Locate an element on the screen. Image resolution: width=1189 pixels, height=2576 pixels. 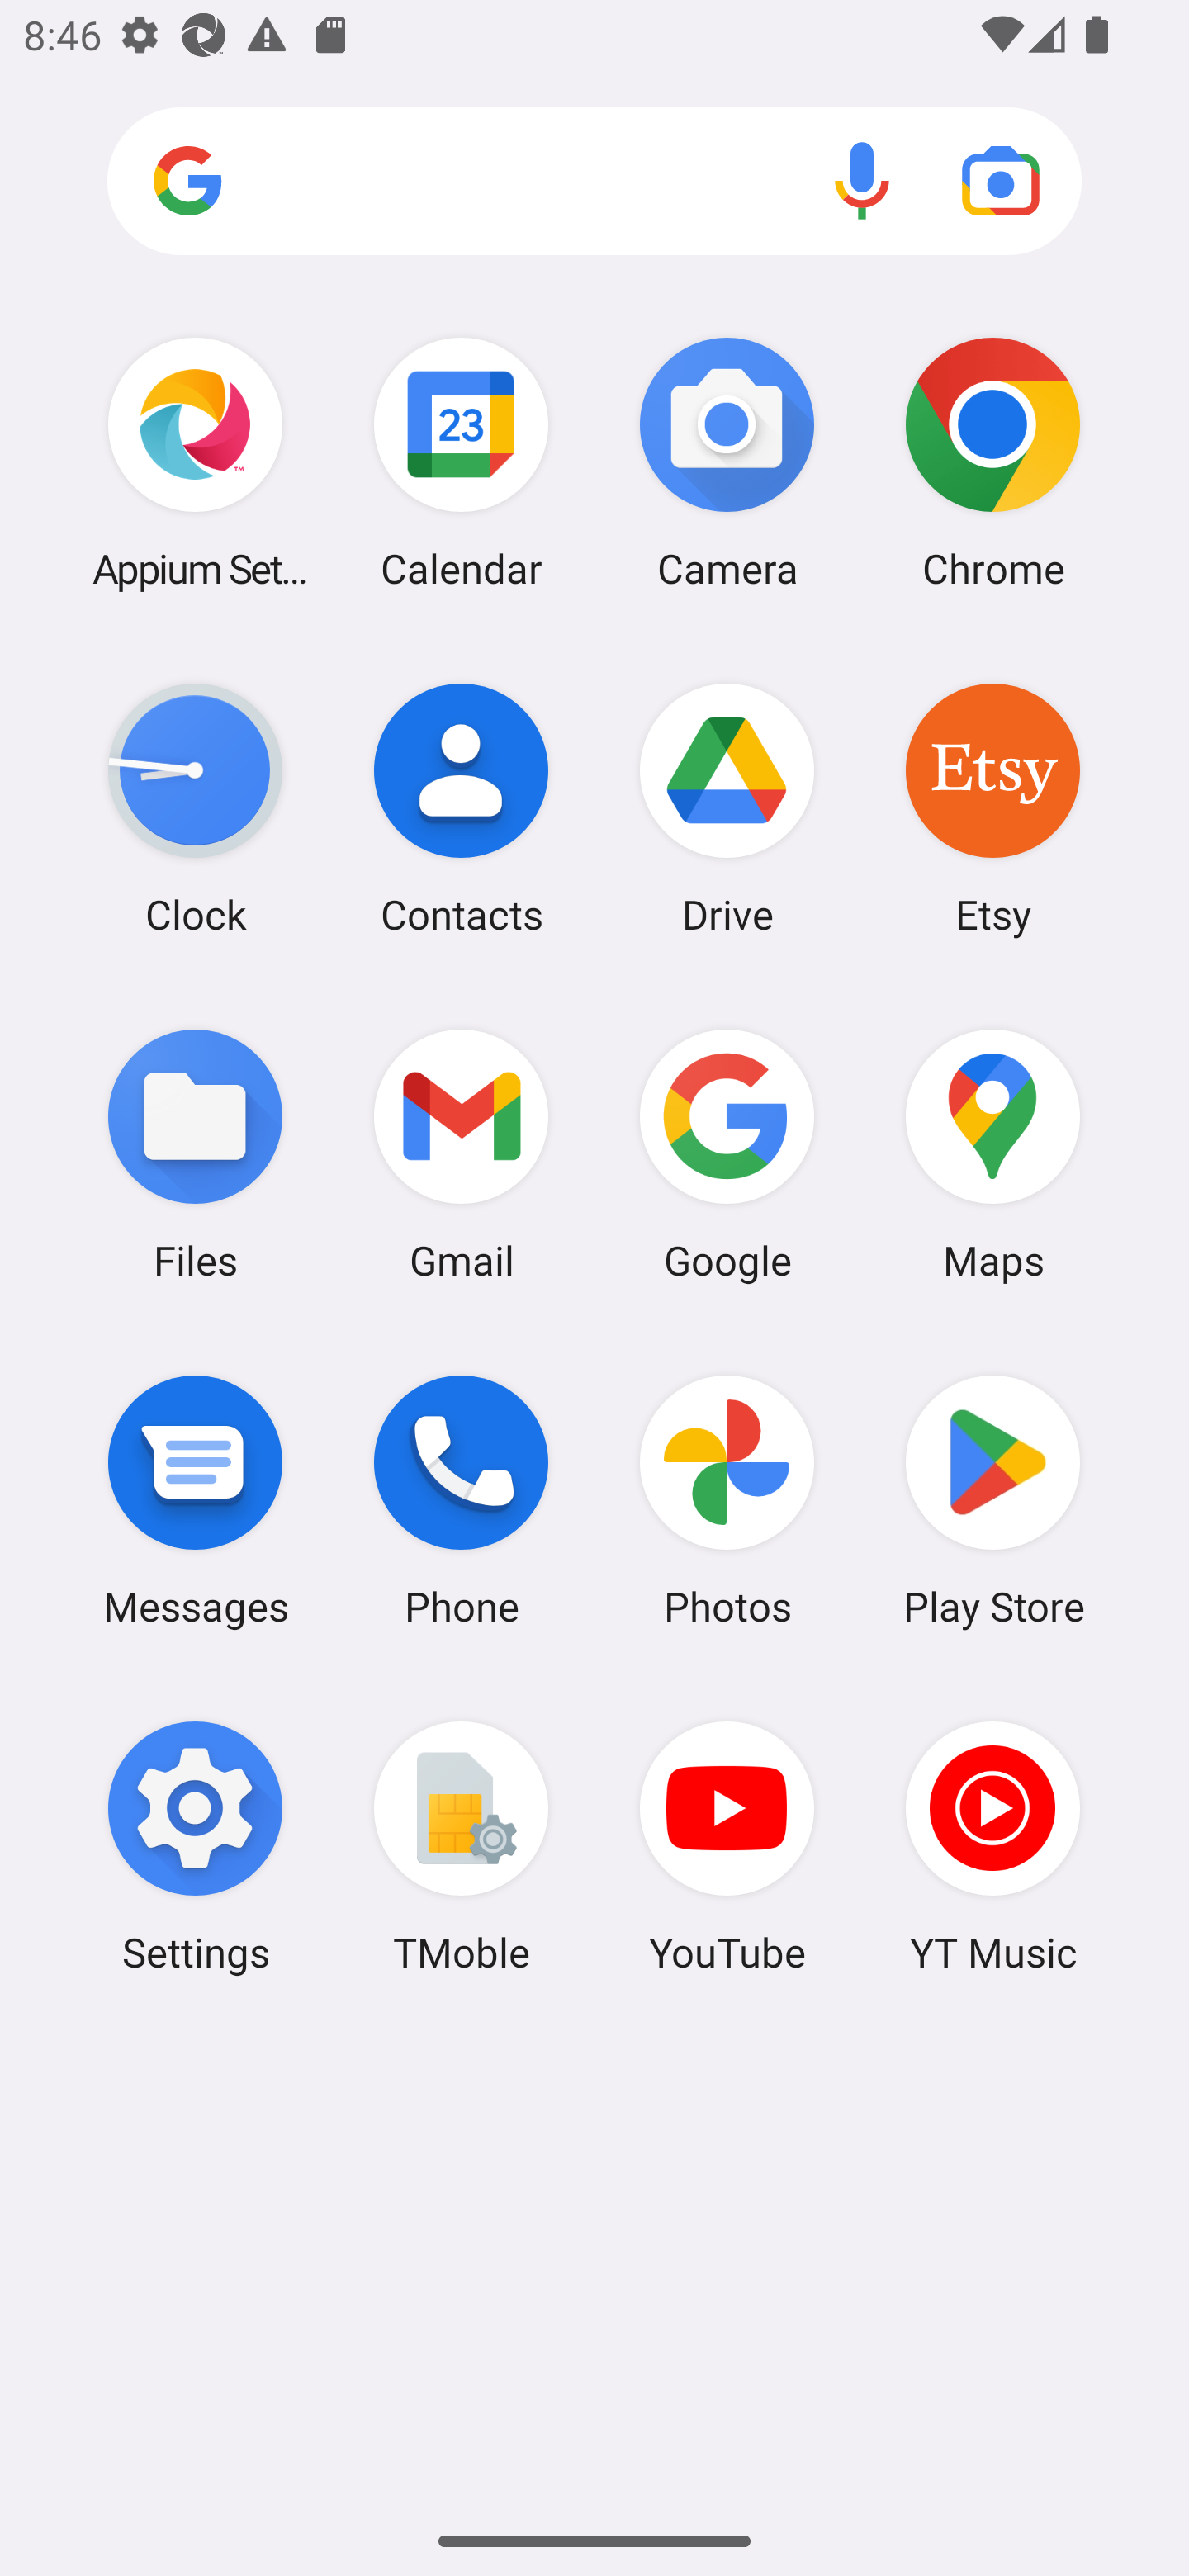
Chrome is located at coordinates (992, 462).